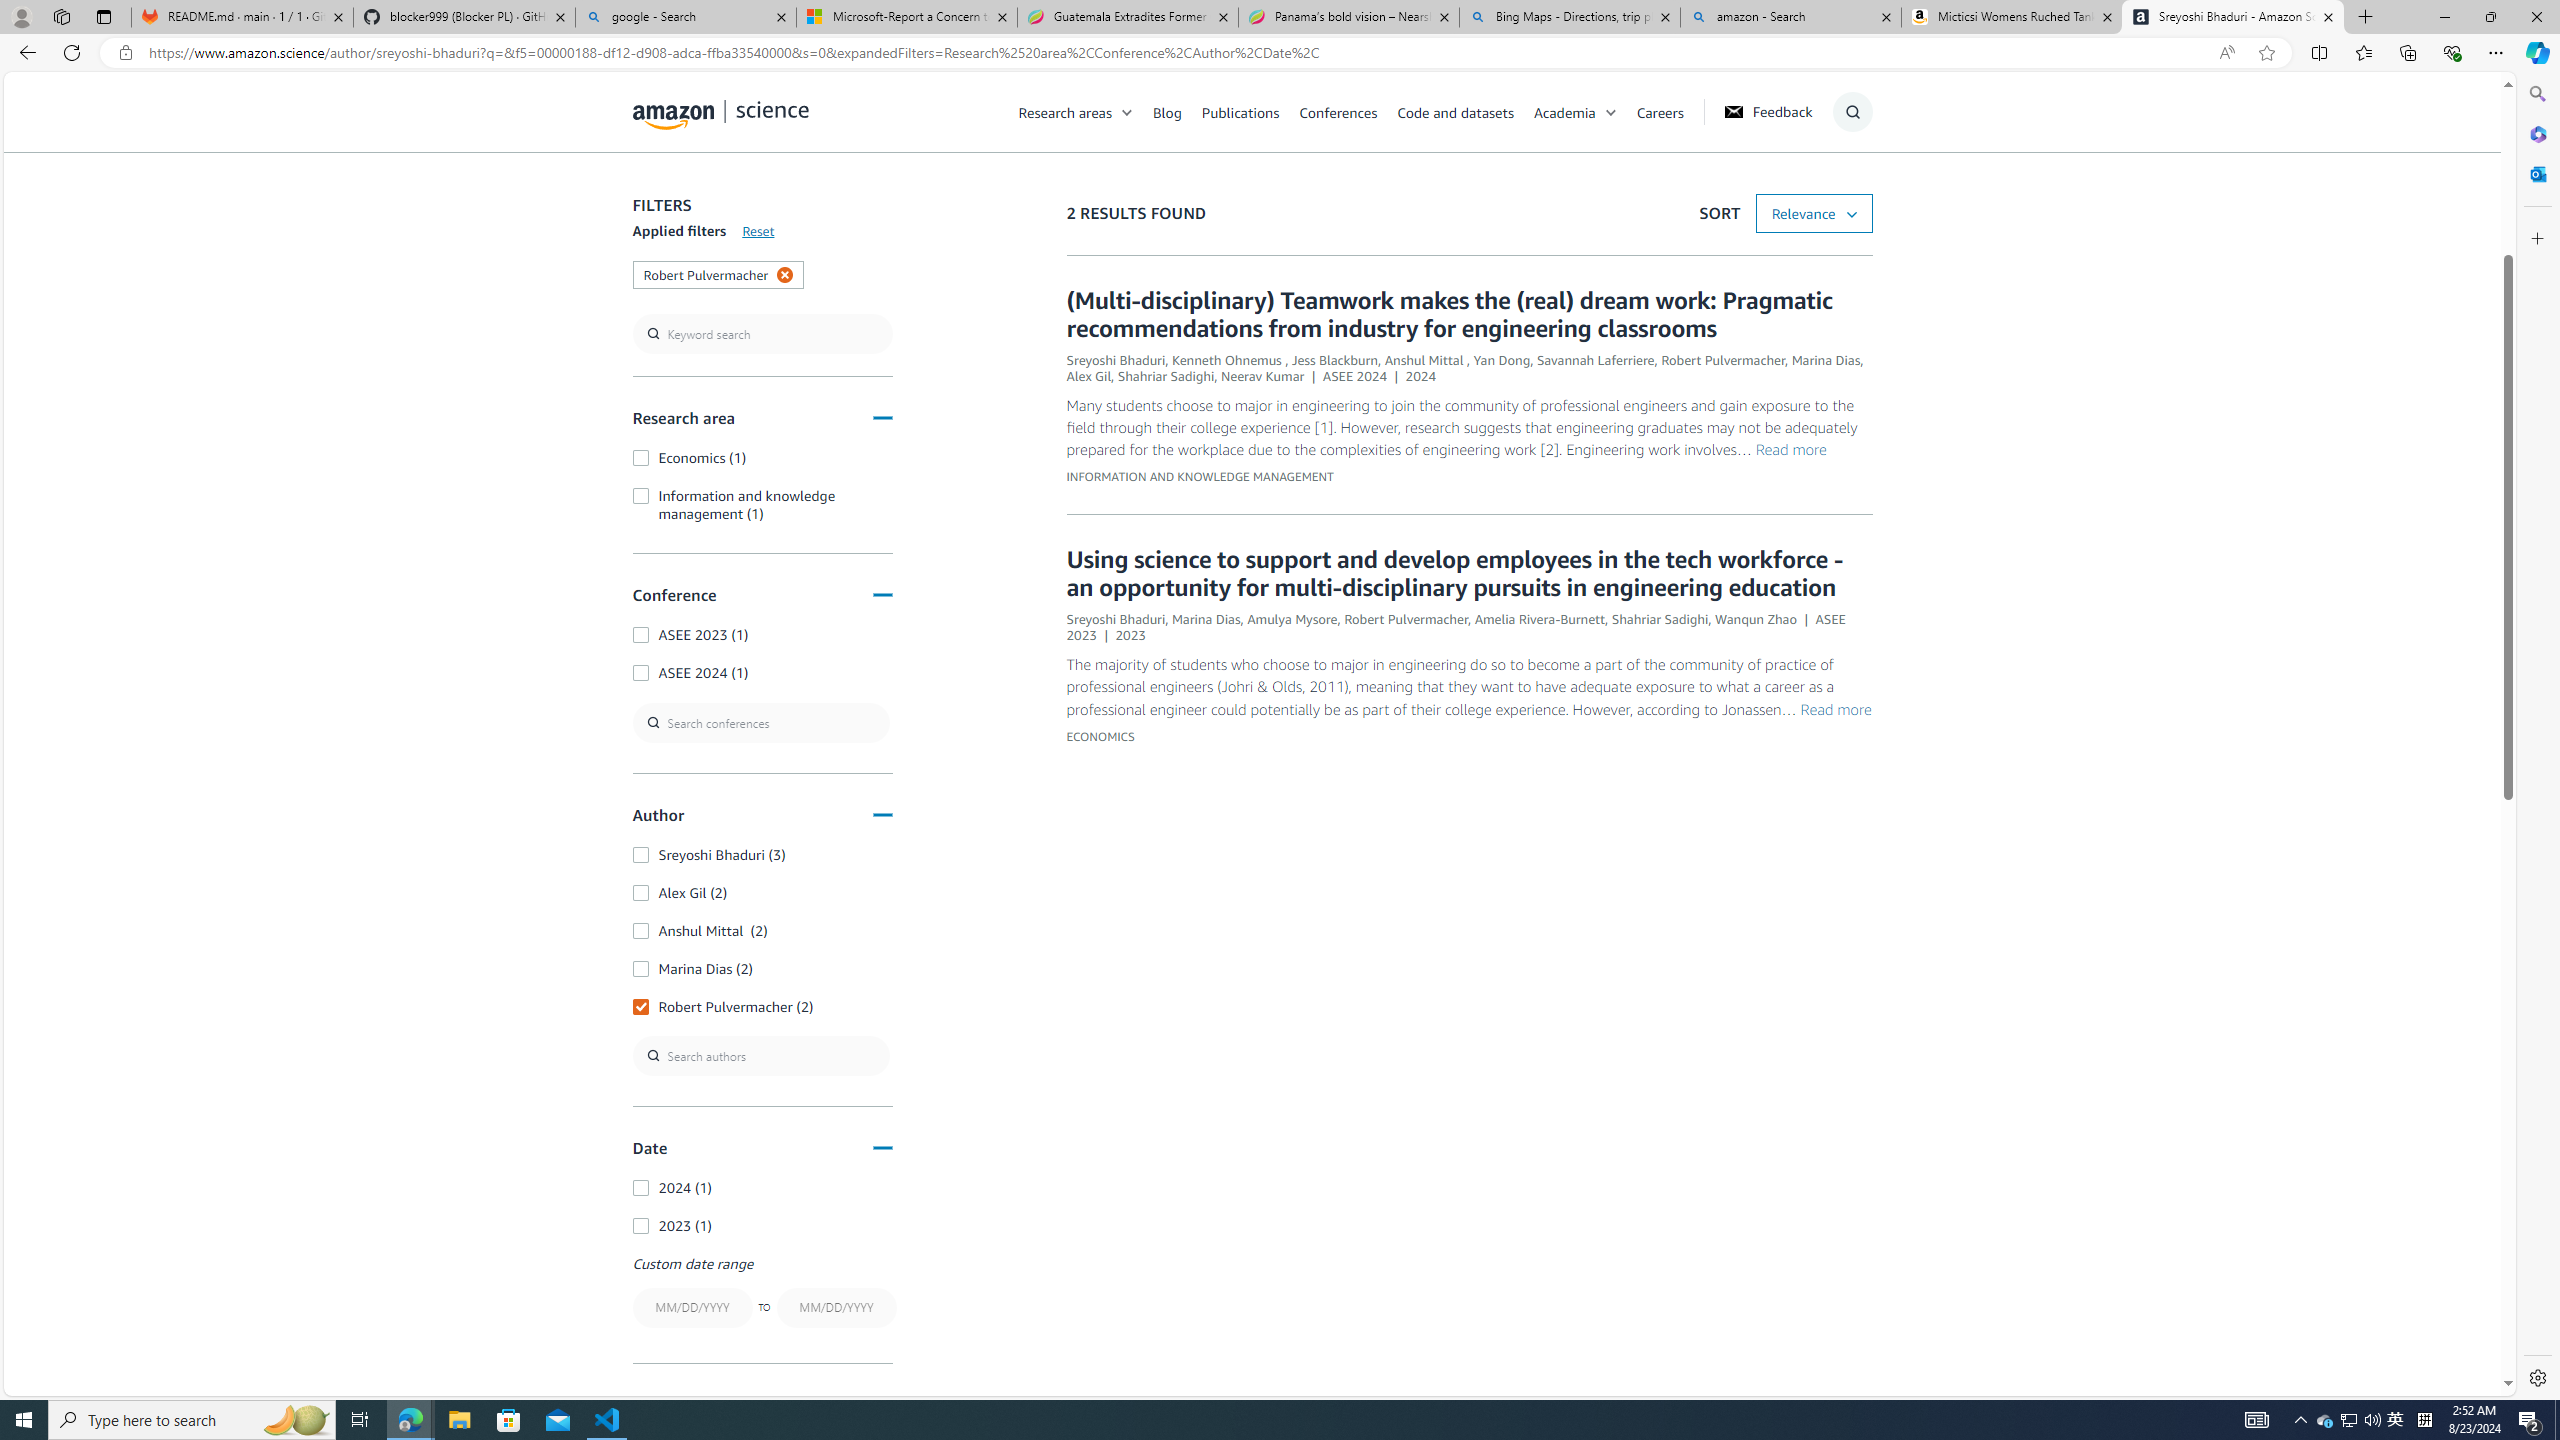 This screenshot has width=2560, height=1440. I want to click on Custom date rangeTO, so click(762, 1294).